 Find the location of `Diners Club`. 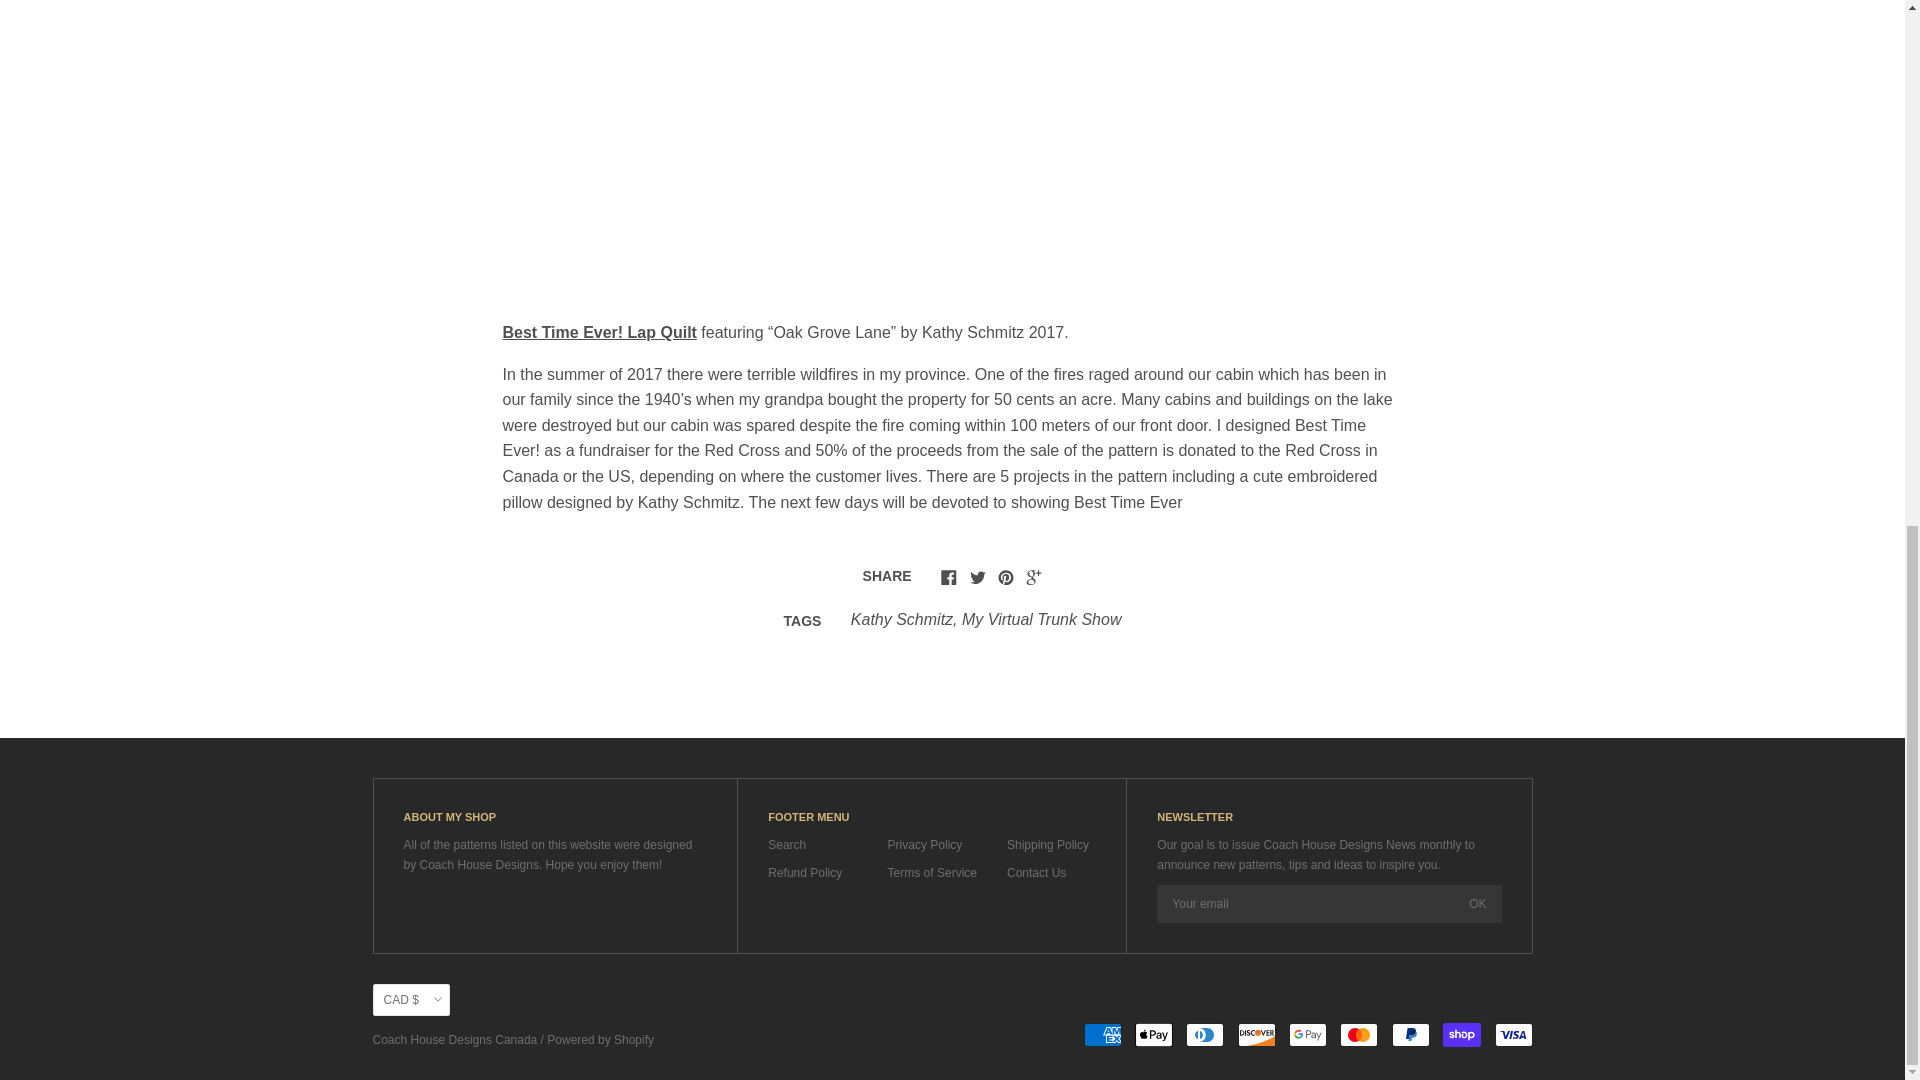

Diners Club is located at coordinates (1205, 1034).